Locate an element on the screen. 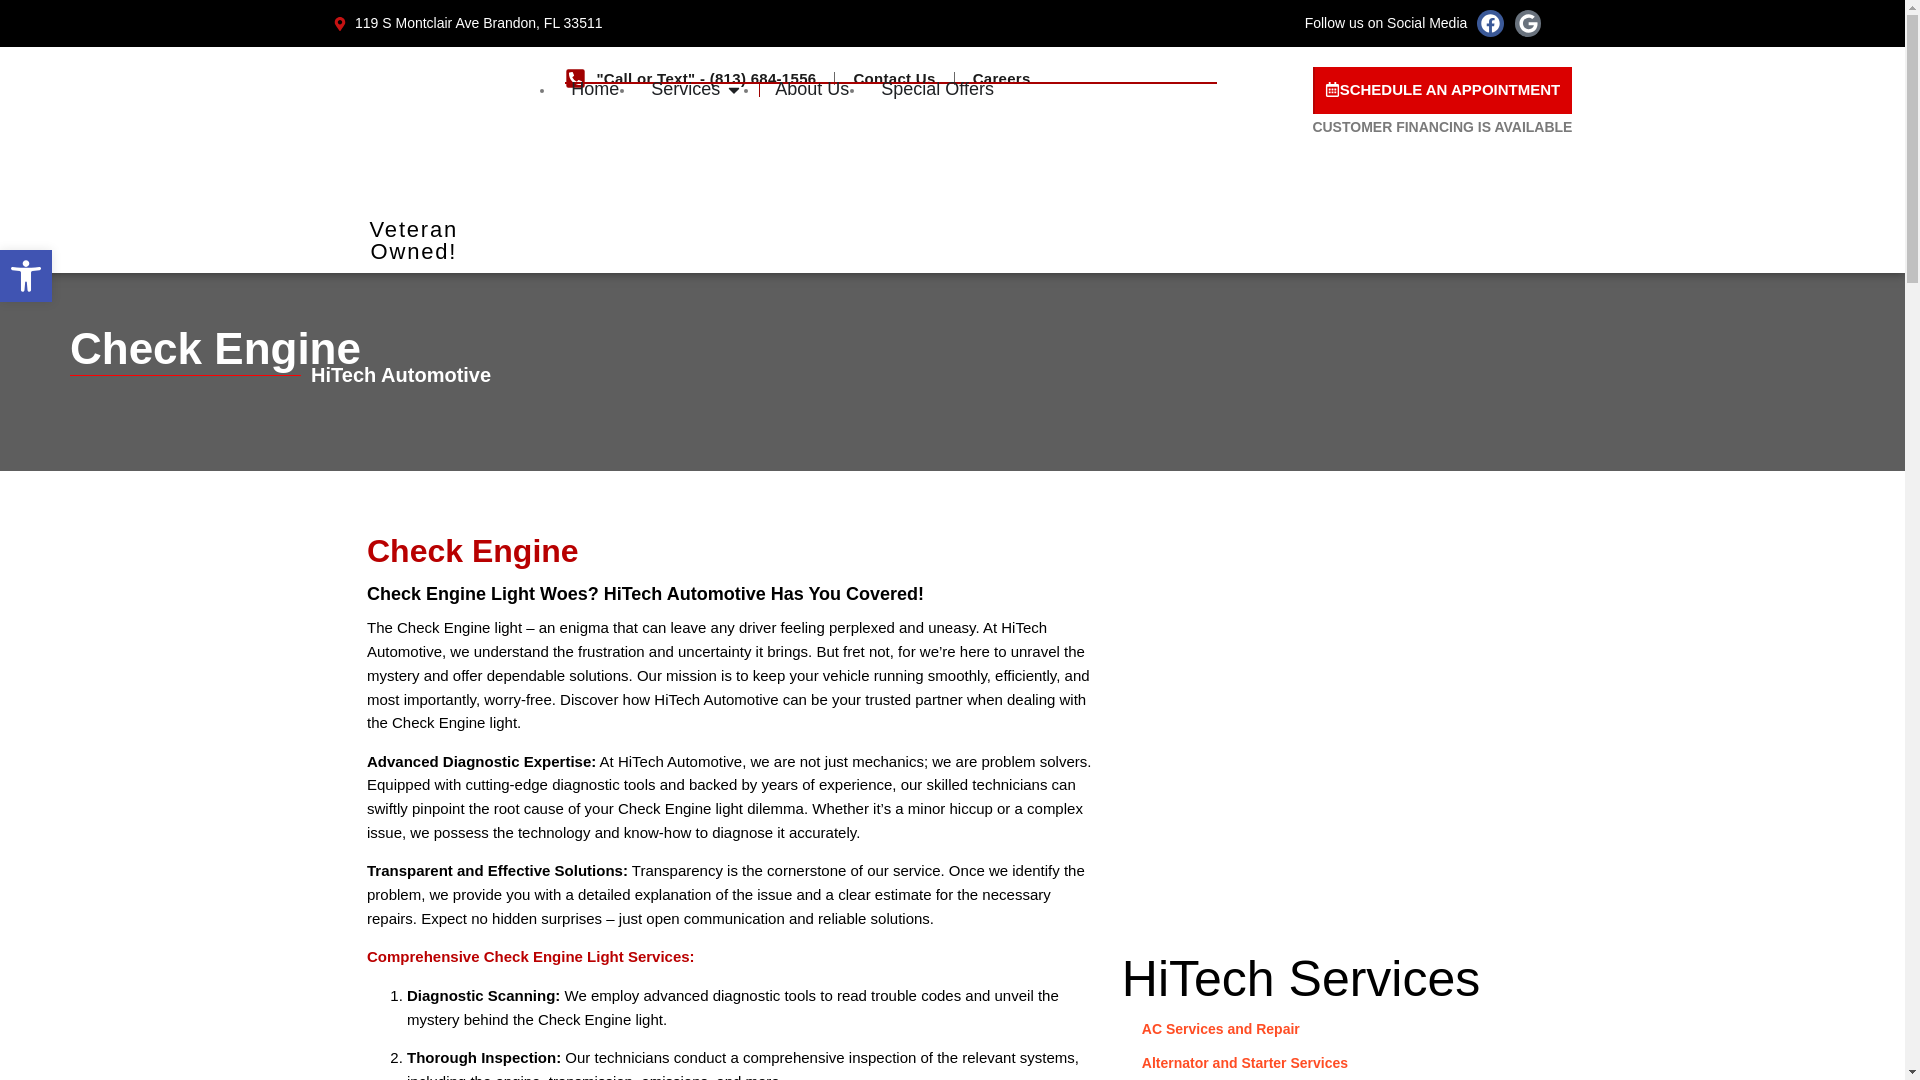 Image resolution: width=1920 pixels, height=1080 pixels. HiTech Services is located at coordinates (720, 22).